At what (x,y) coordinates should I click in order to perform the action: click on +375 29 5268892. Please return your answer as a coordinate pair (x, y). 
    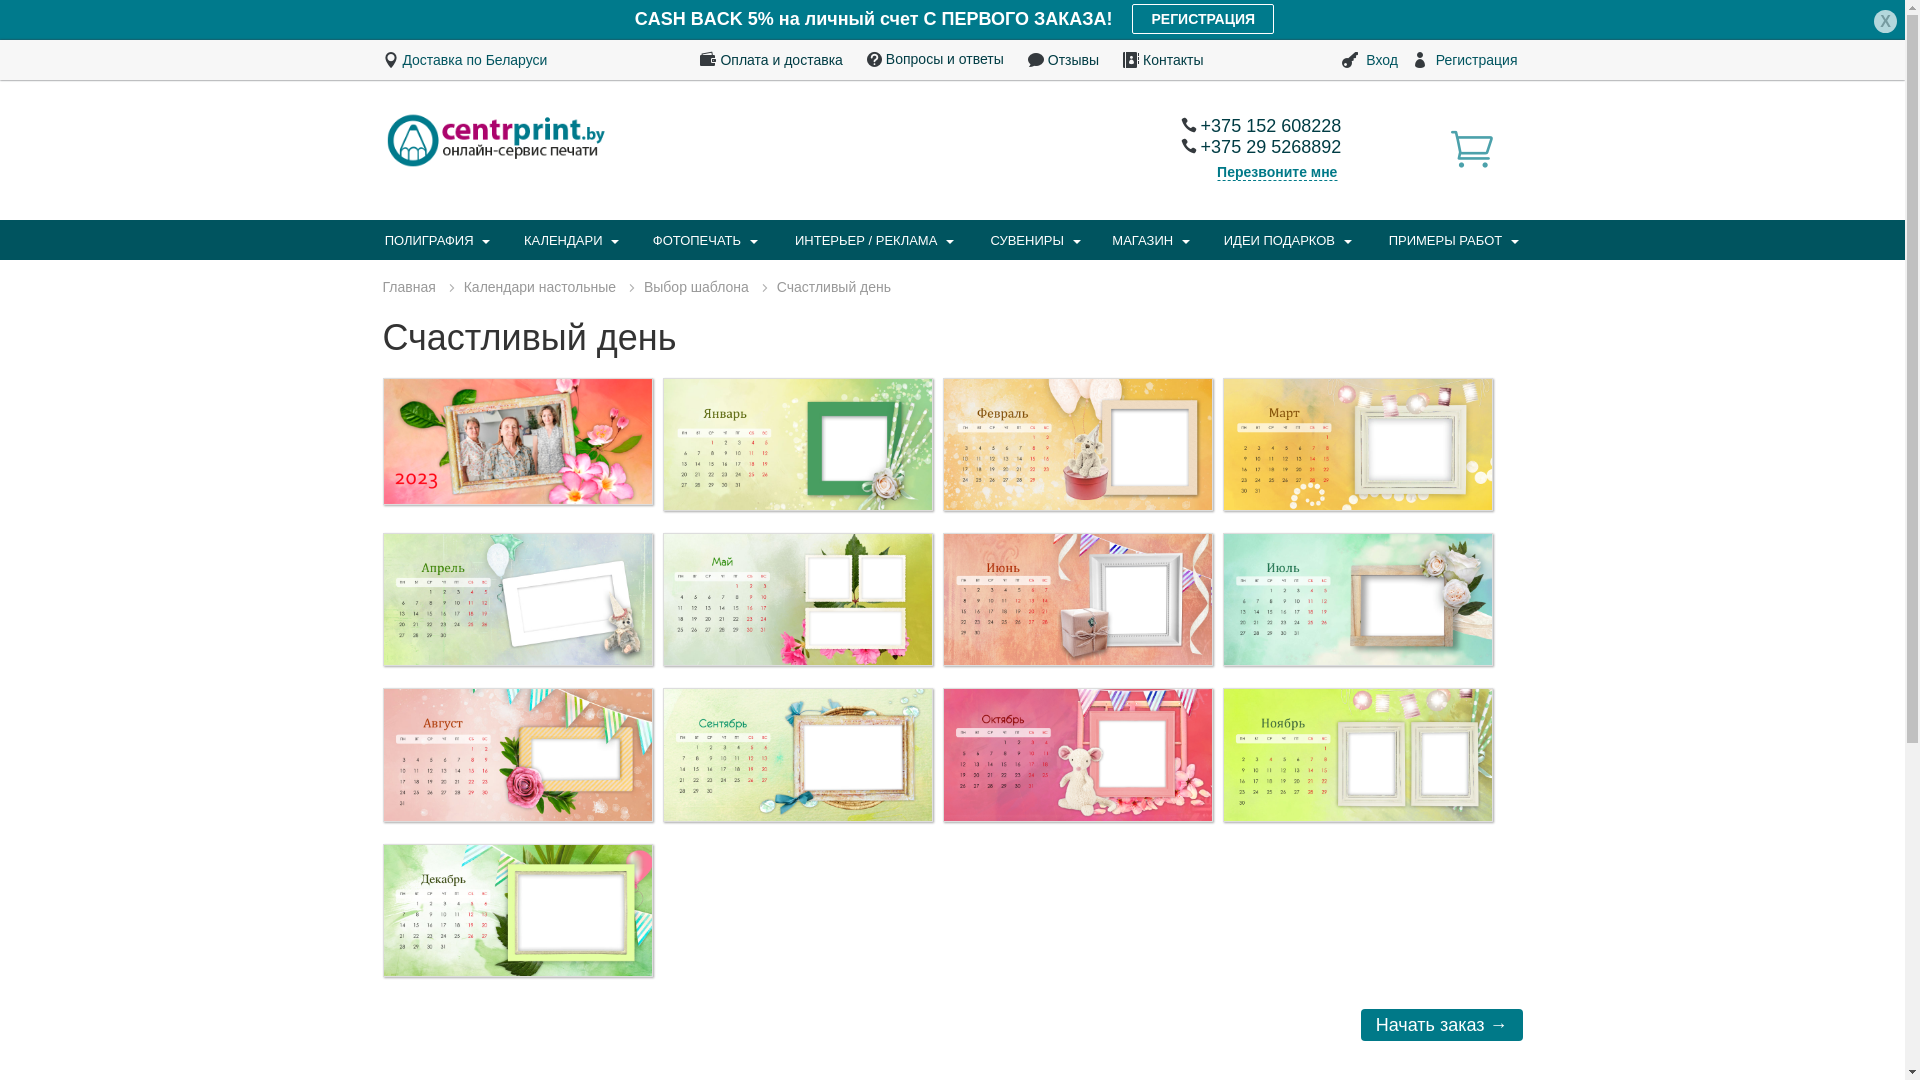
    Looking at the image, I should click on (1262, 147).